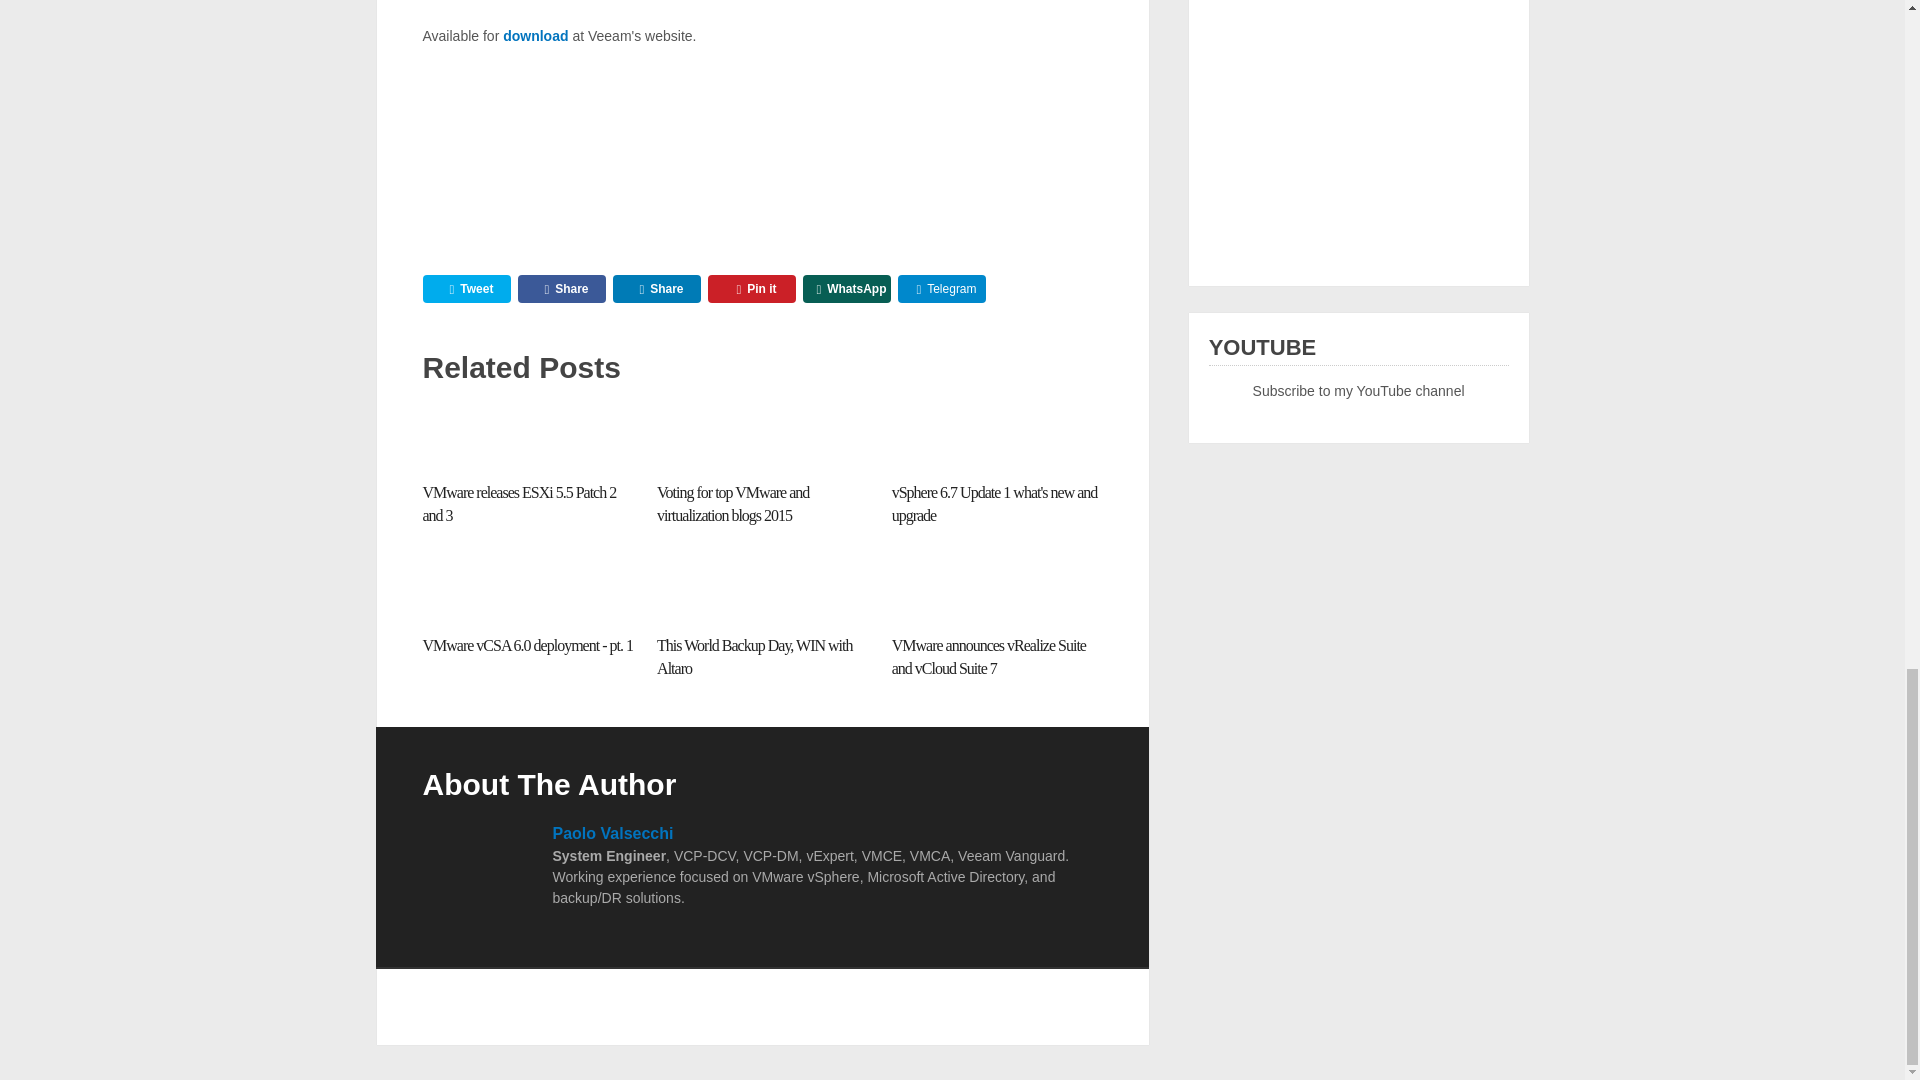  Describe the element at coordinates (519, 502) in the screenshot. I see `VMware releases ESXi 5.5 Patch 2 and 3` at that location.